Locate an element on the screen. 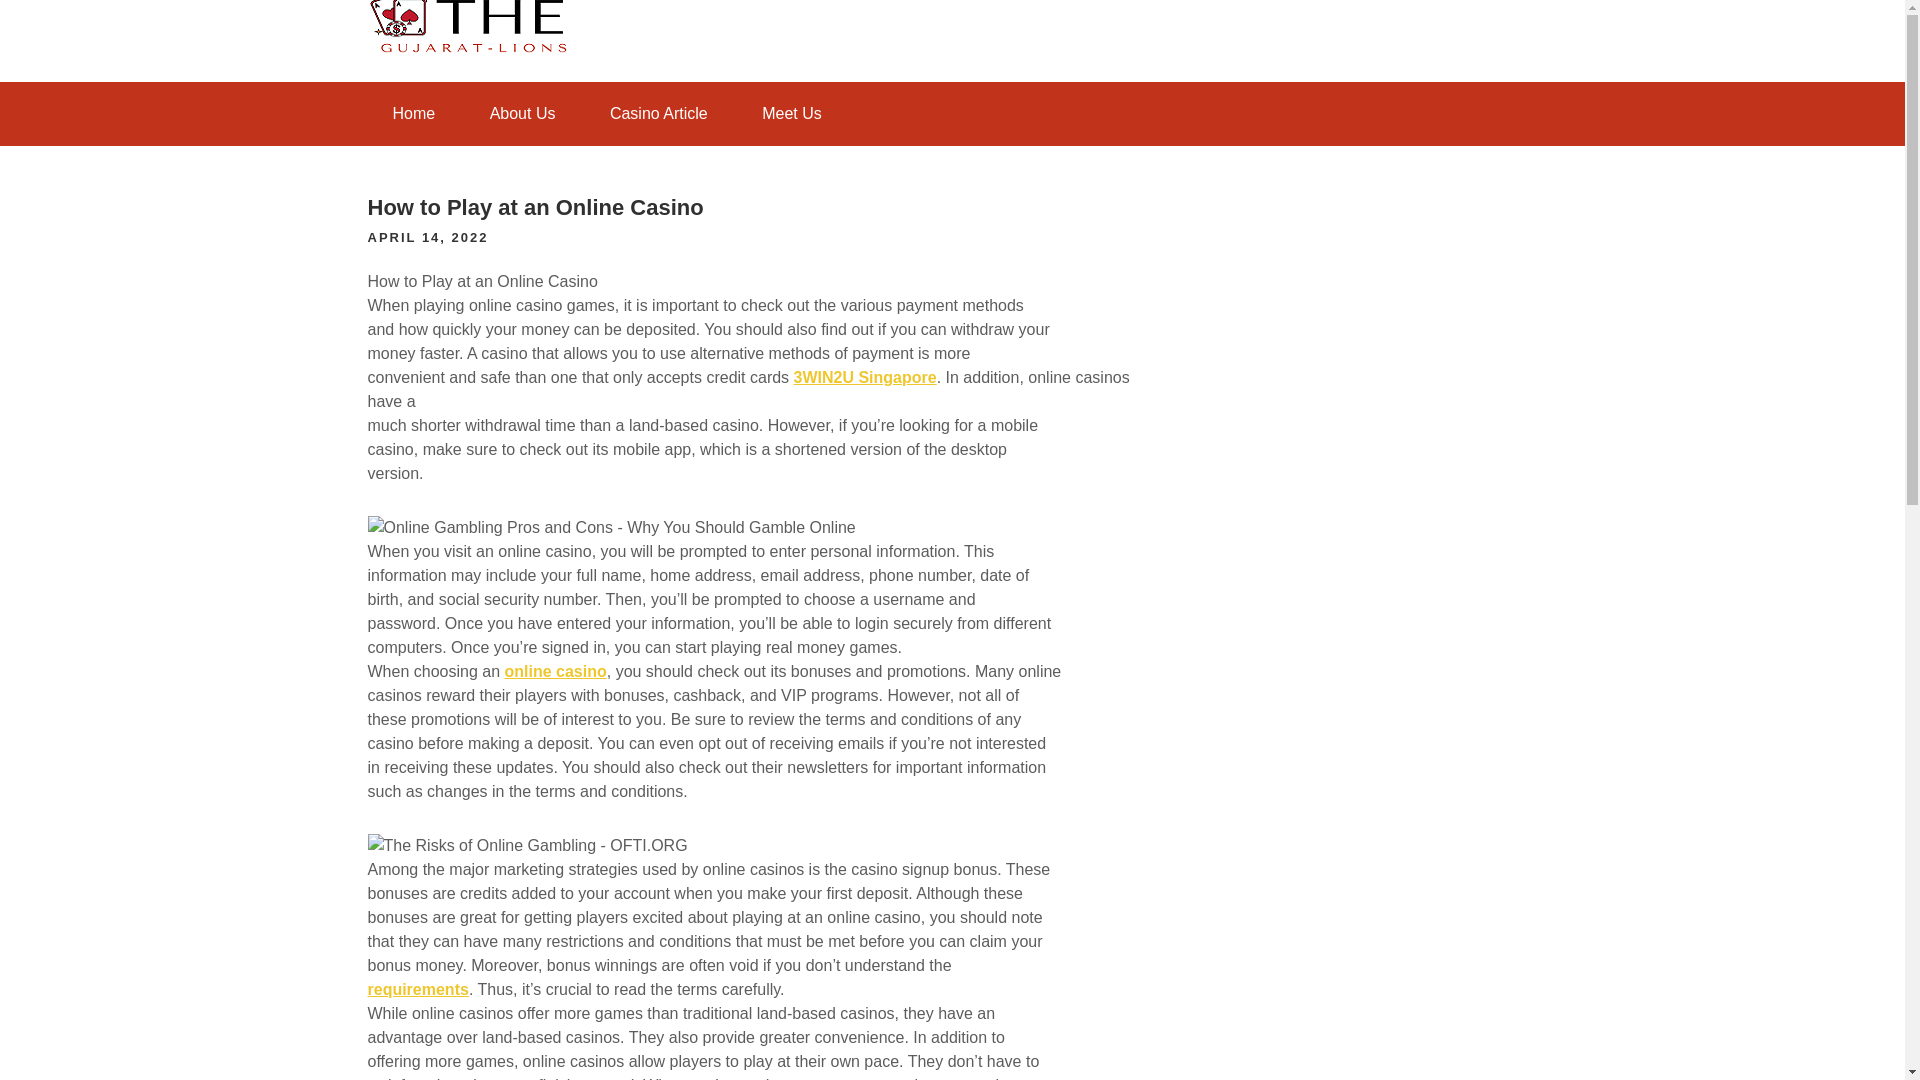  Home is located at coordinates (414, 114).